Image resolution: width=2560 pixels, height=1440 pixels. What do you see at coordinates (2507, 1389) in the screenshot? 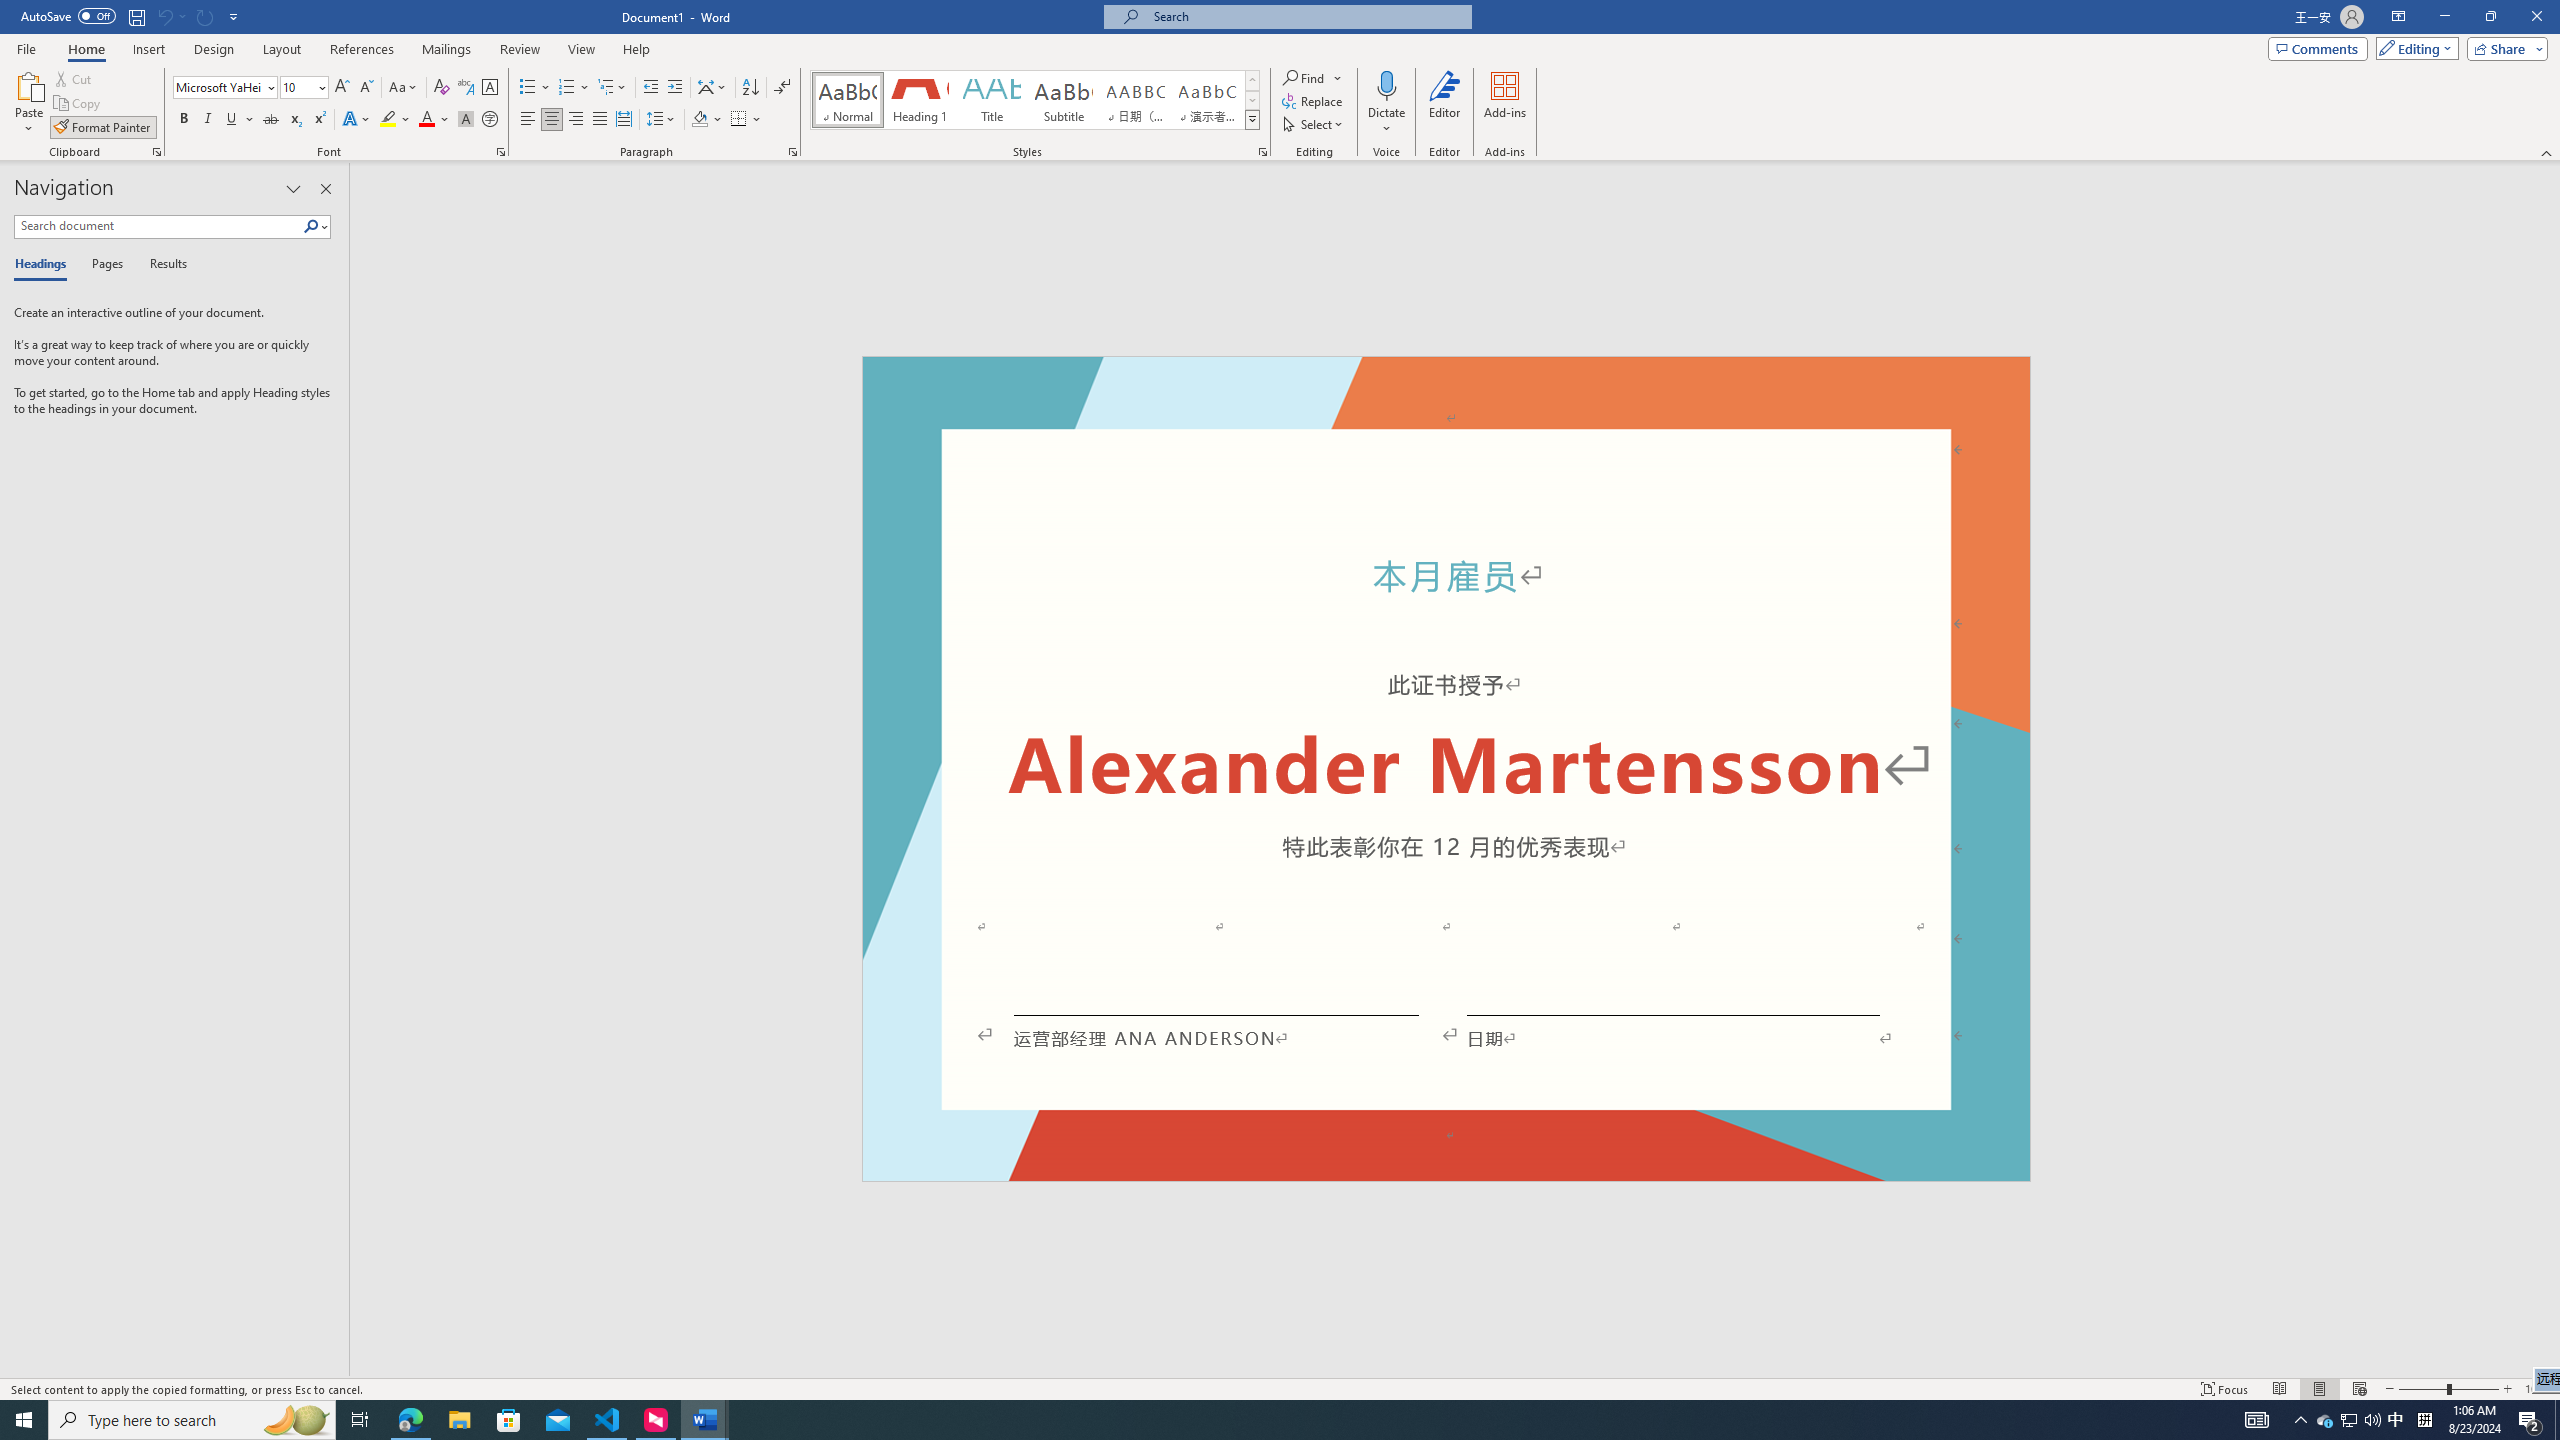
I see `Zoom In` at bounding box center [2507, 1389].